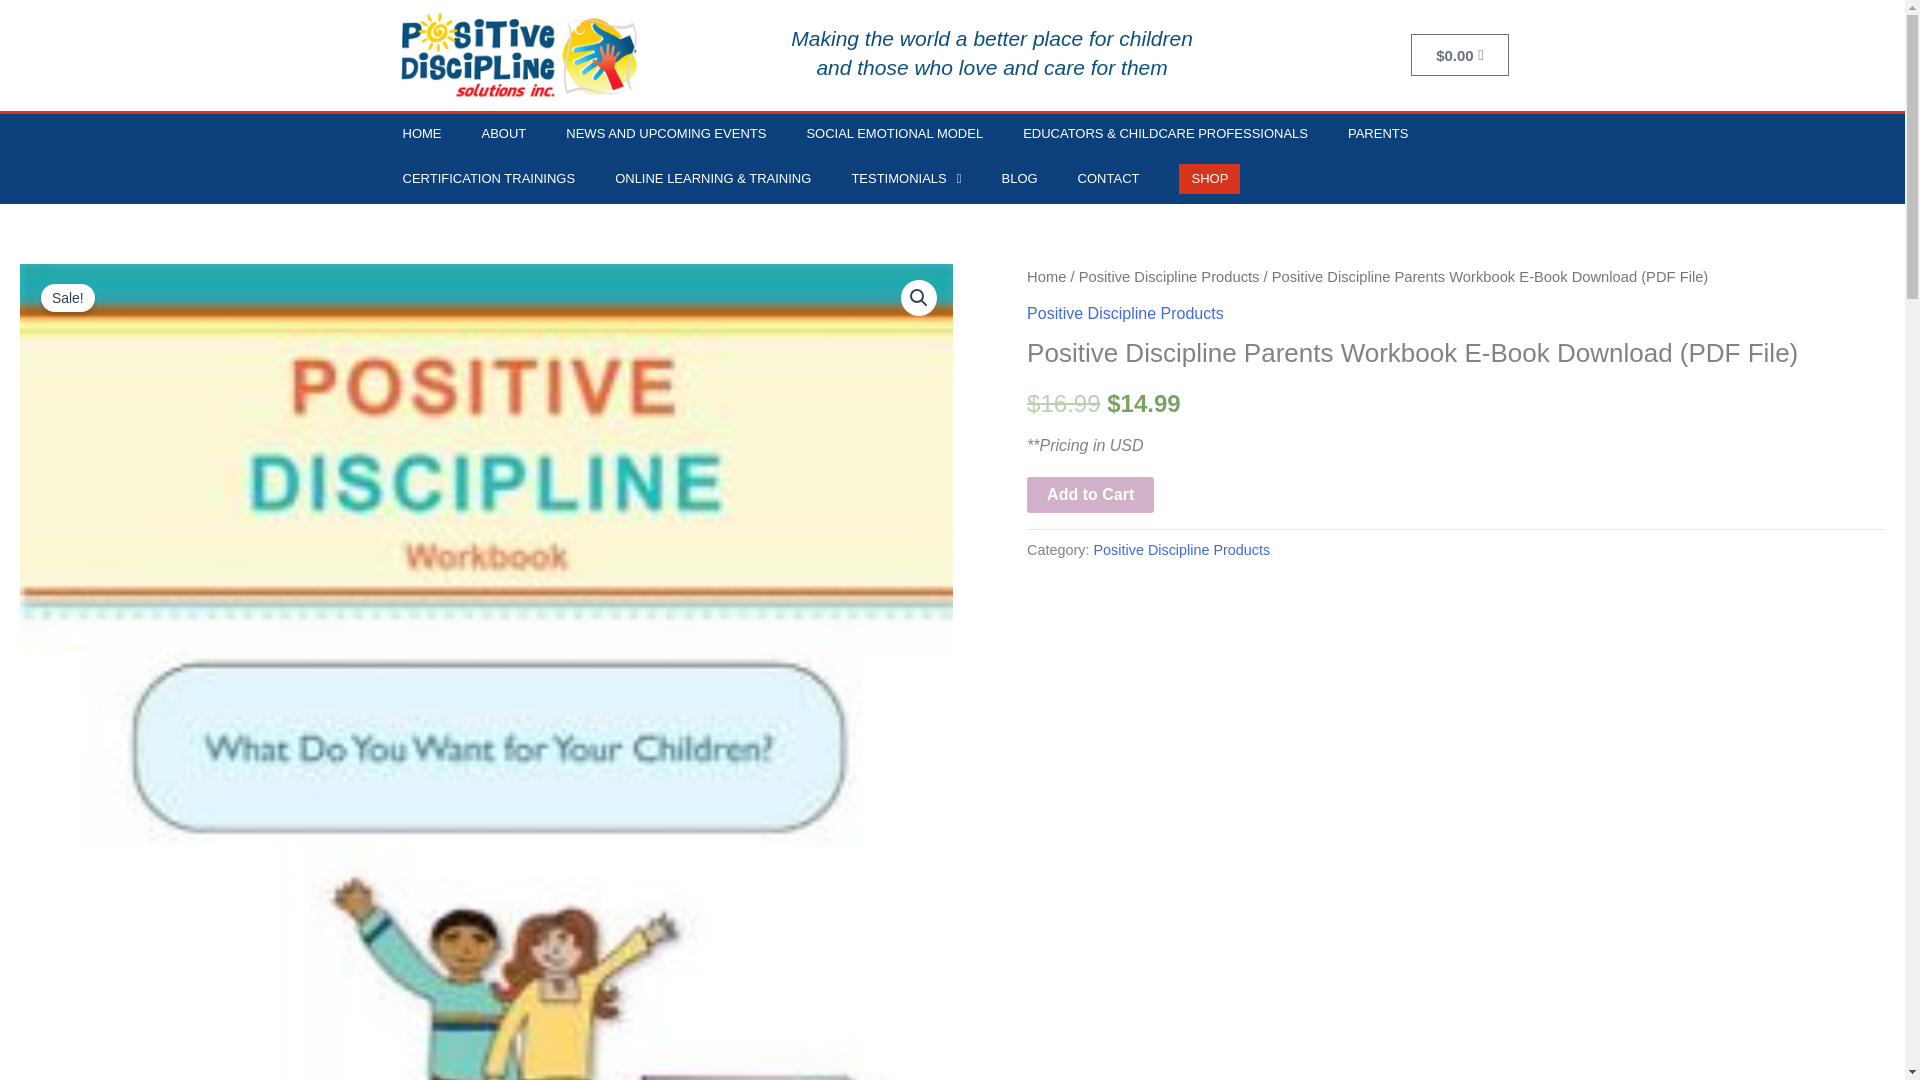 The height and width of the screenshot is (1080, 1920). I want to click on ABOUT, so click(504, 134).